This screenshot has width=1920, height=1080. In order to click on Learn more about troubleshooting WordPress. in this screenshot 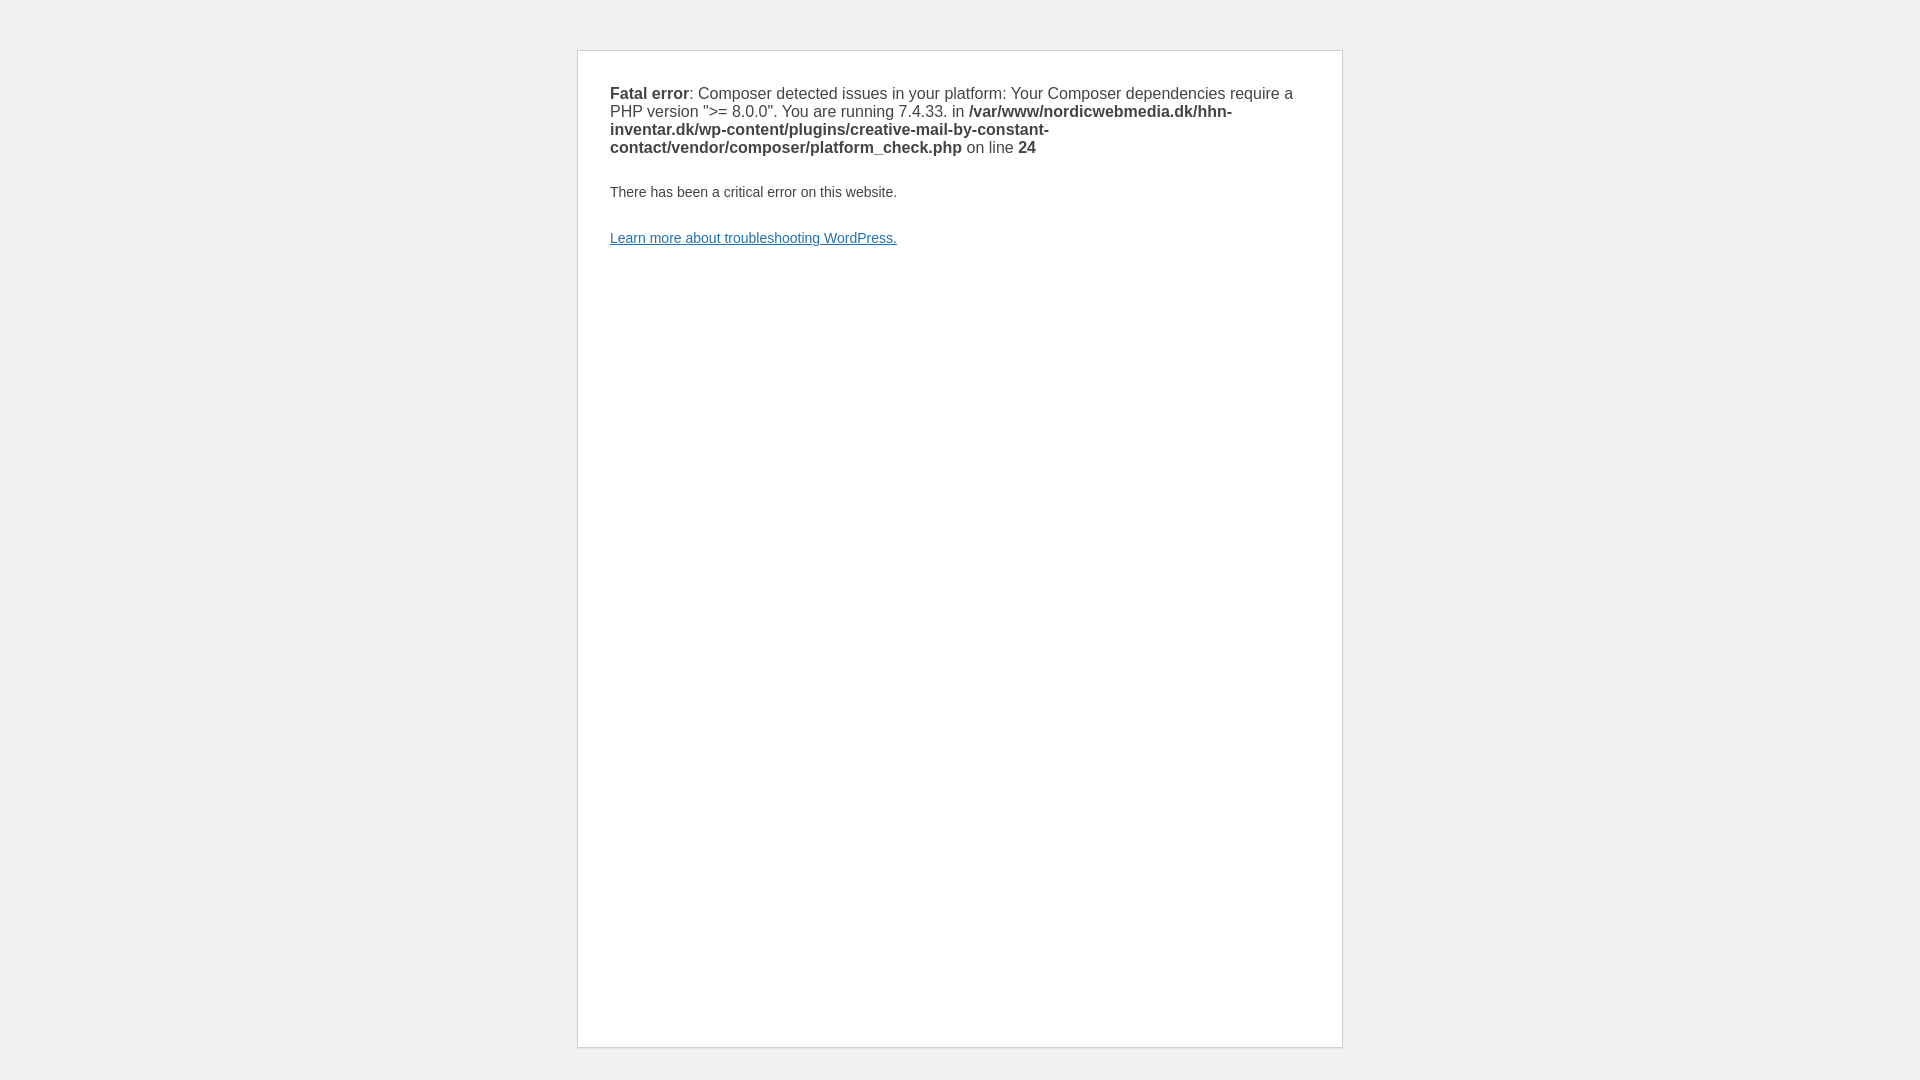, I will do `click(753, 238)`.